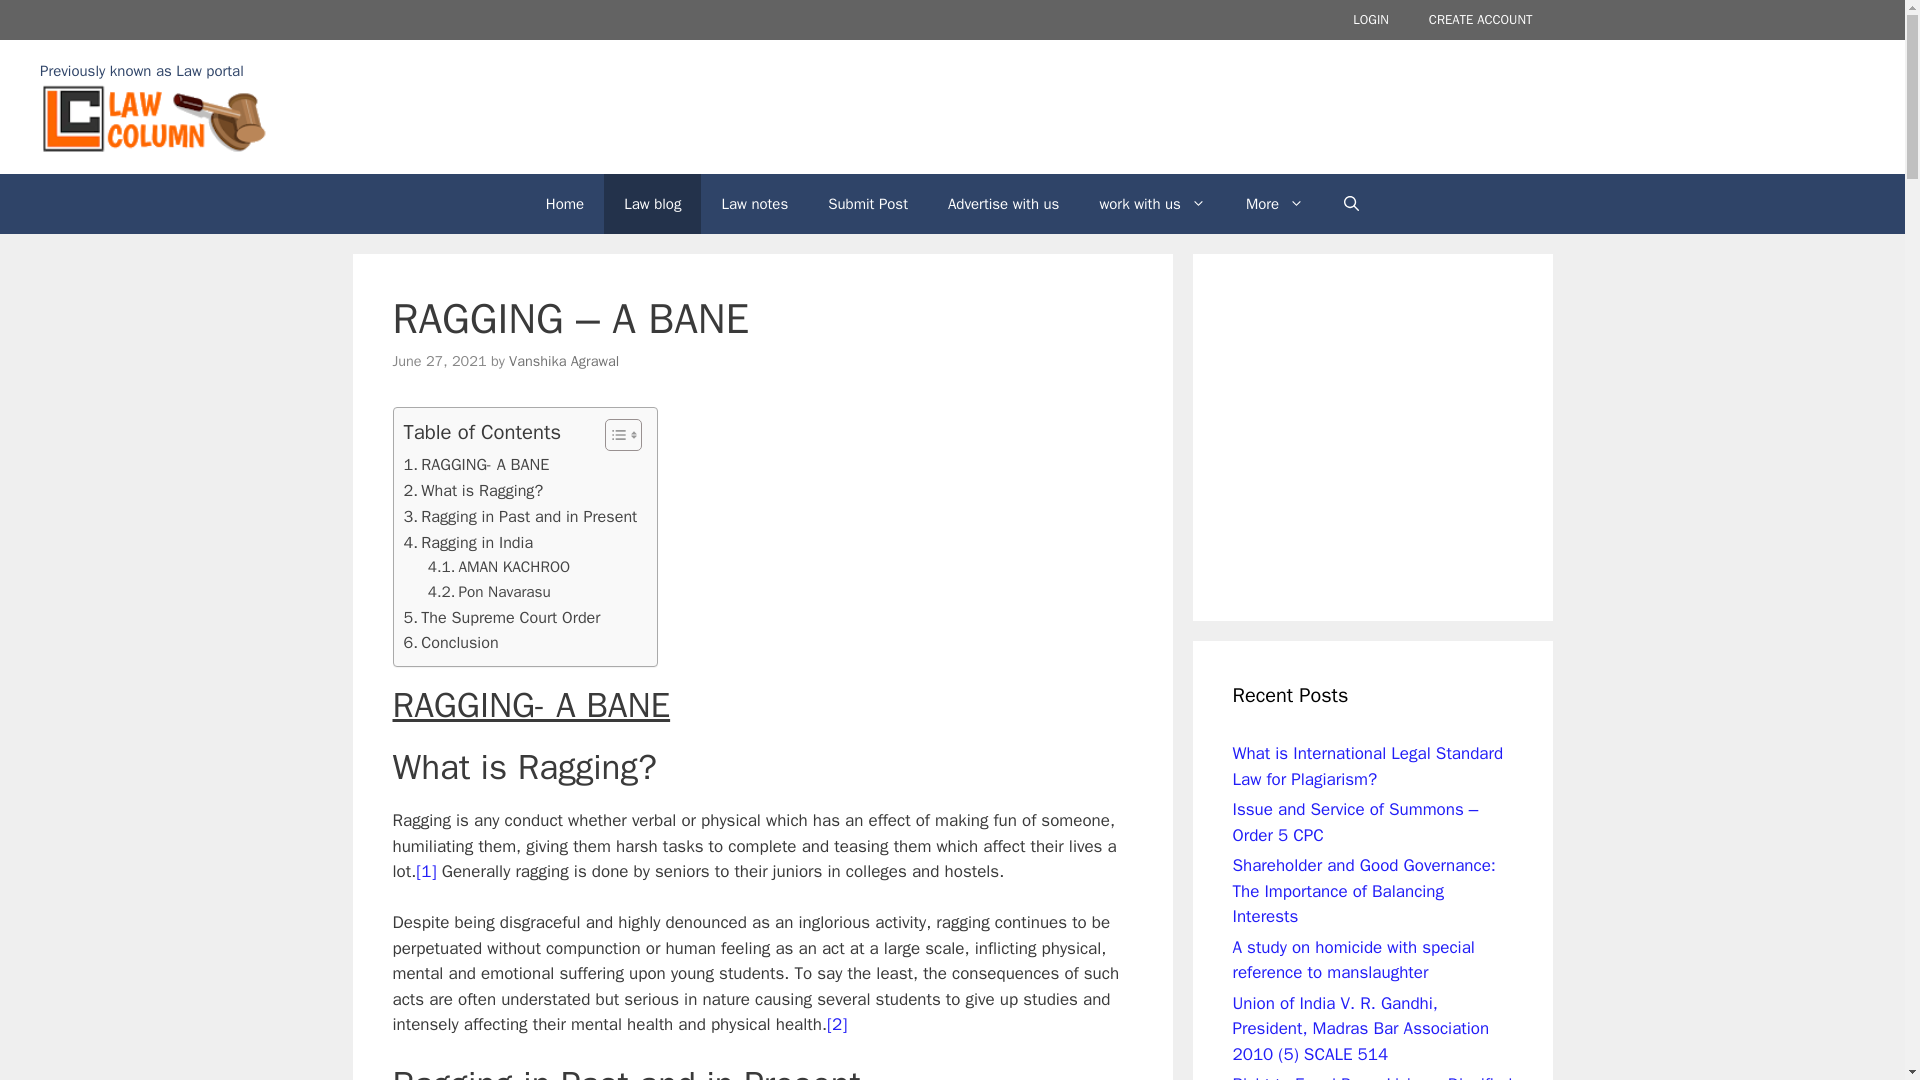 The width and height of the screenshot is (1920, 1080). What do you see at coordinates (490, 592) in the screenshot?
I see `Pon Navarasu` at bounding box center [490, 592].